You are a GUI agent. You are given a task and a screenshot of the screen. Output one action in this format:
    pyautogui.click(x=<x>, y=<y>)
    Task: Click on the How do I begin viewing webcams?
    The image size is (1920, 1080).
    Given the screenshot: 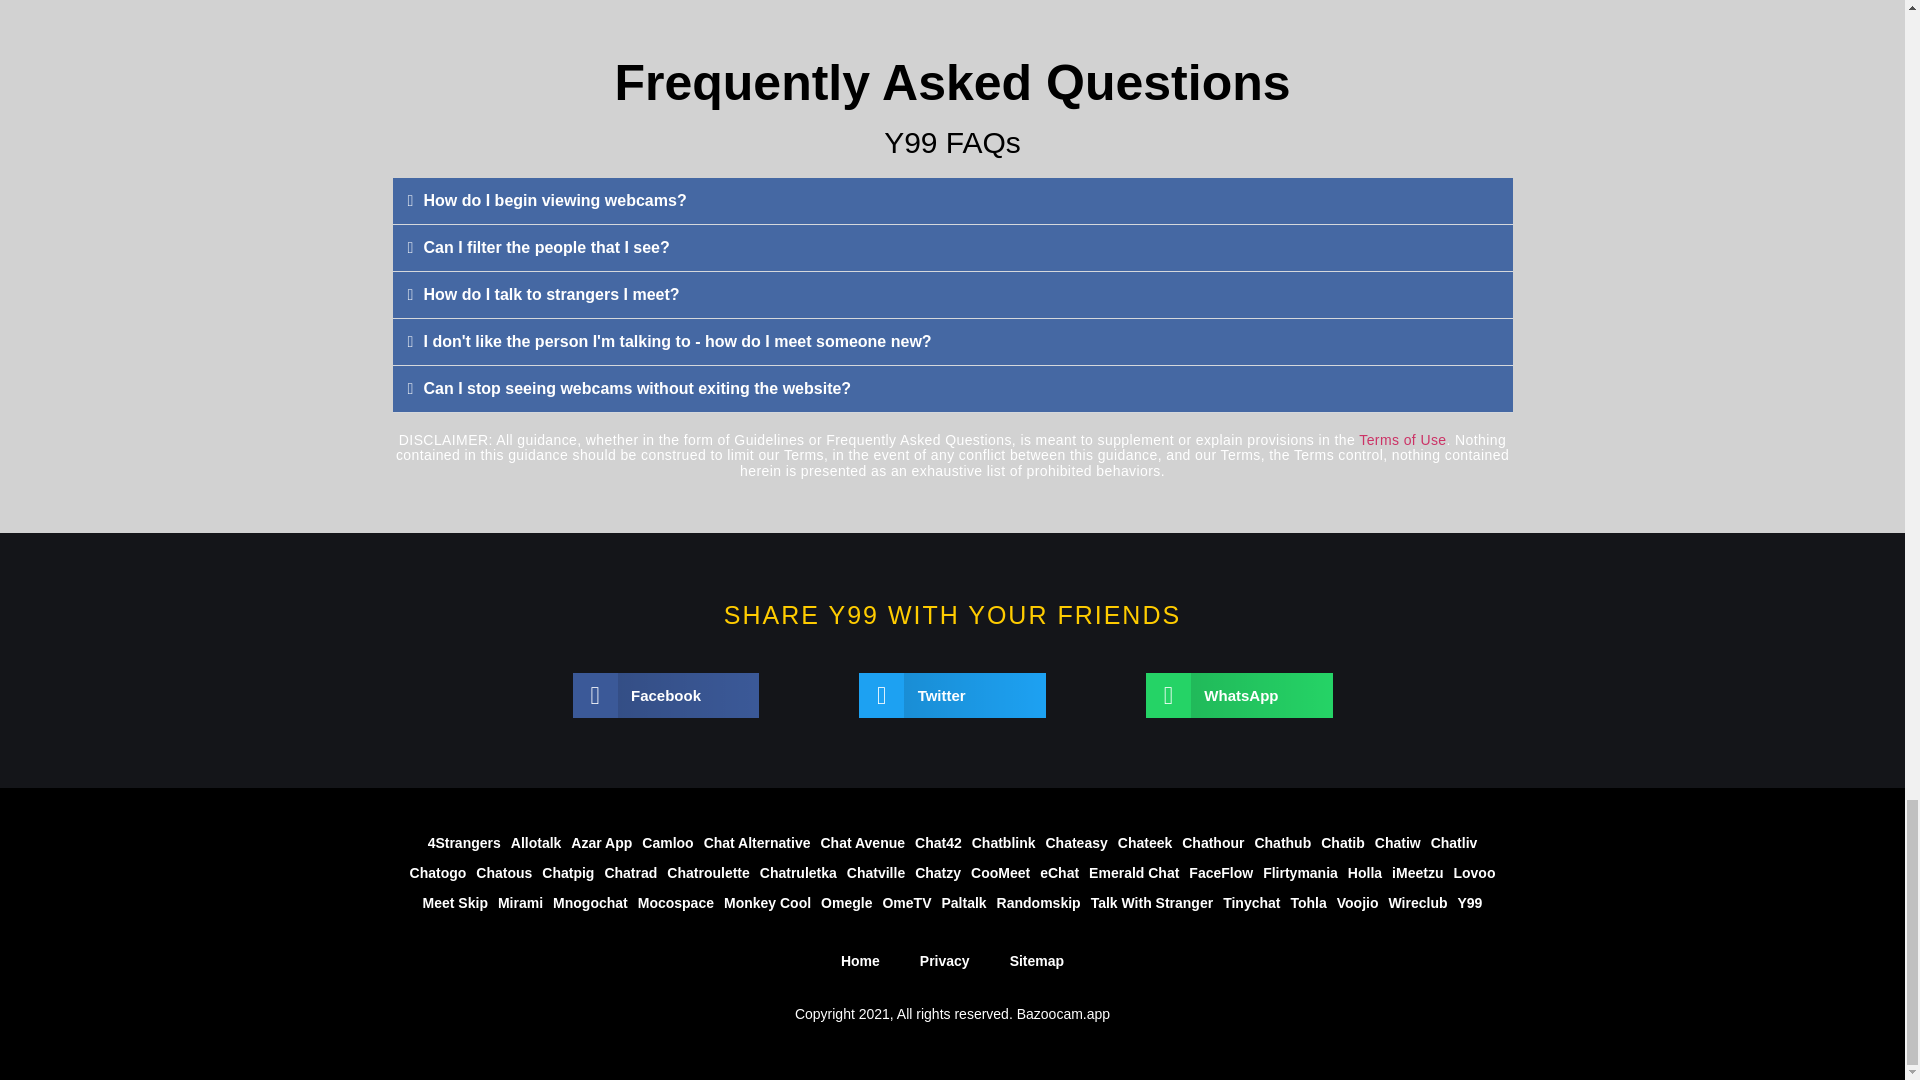 What is the action you would take?
    pyautogui.click(x=556, y=200)
    